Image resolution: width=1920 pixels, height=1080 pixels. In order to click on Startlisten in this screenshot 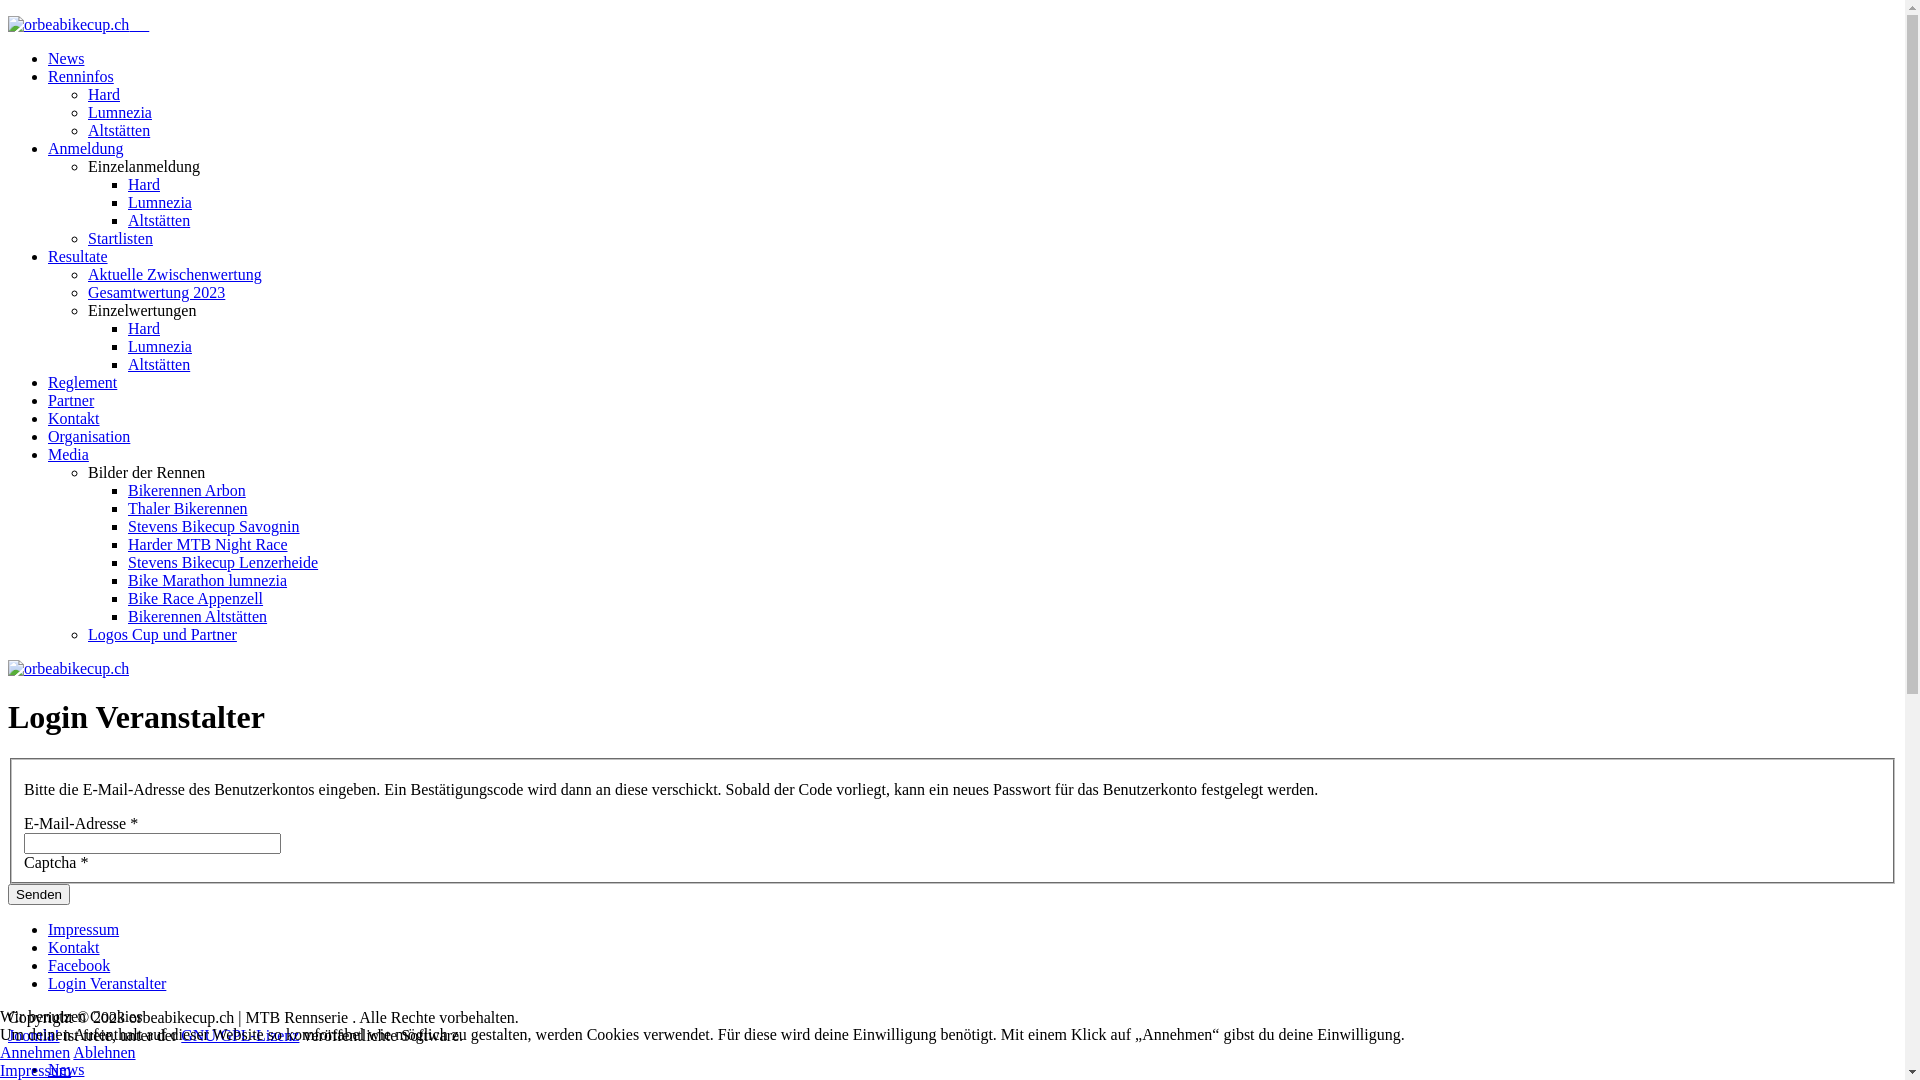, I will do `click(120, 238)`.